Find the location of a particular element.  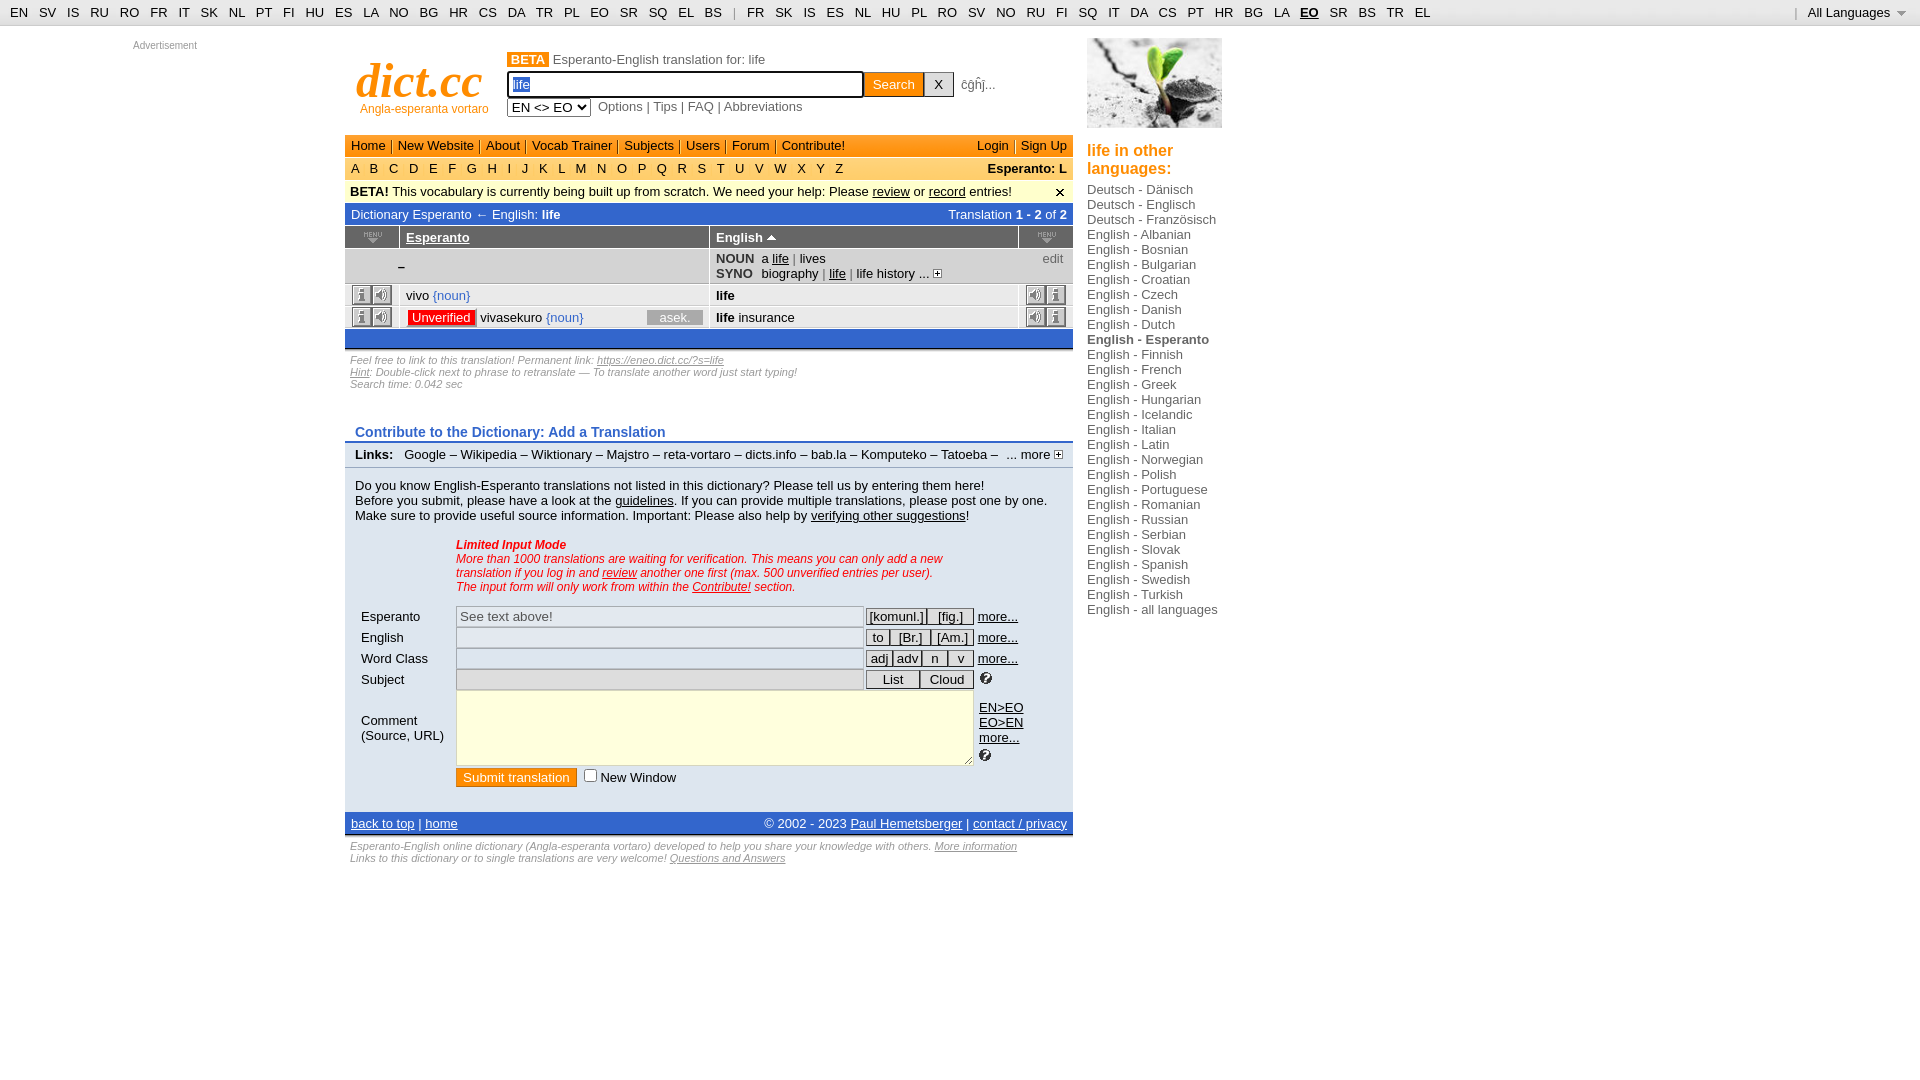

Tips is located at coordinates (665, 106).